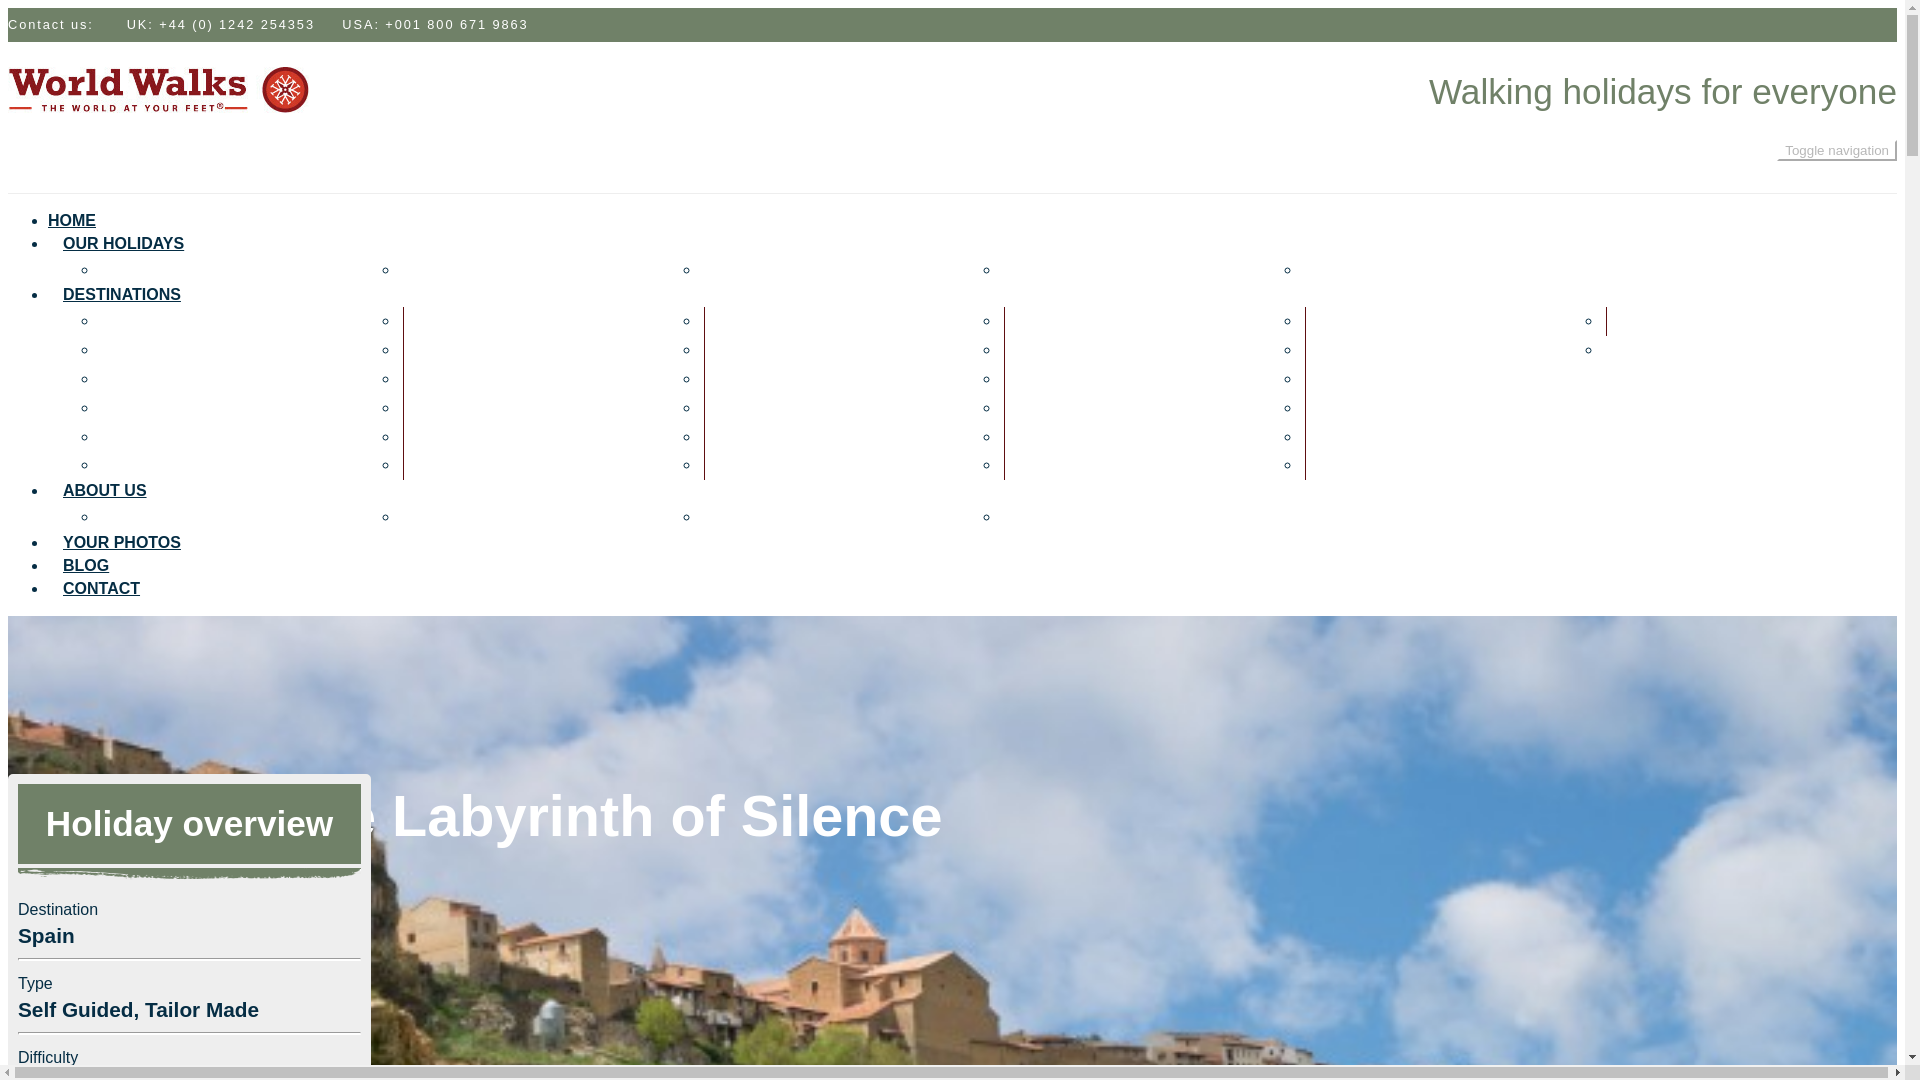  What do you see at coordinates (140, 378) in the screenshot?
I see `Bulgaria` at bounding box center [140, 378].